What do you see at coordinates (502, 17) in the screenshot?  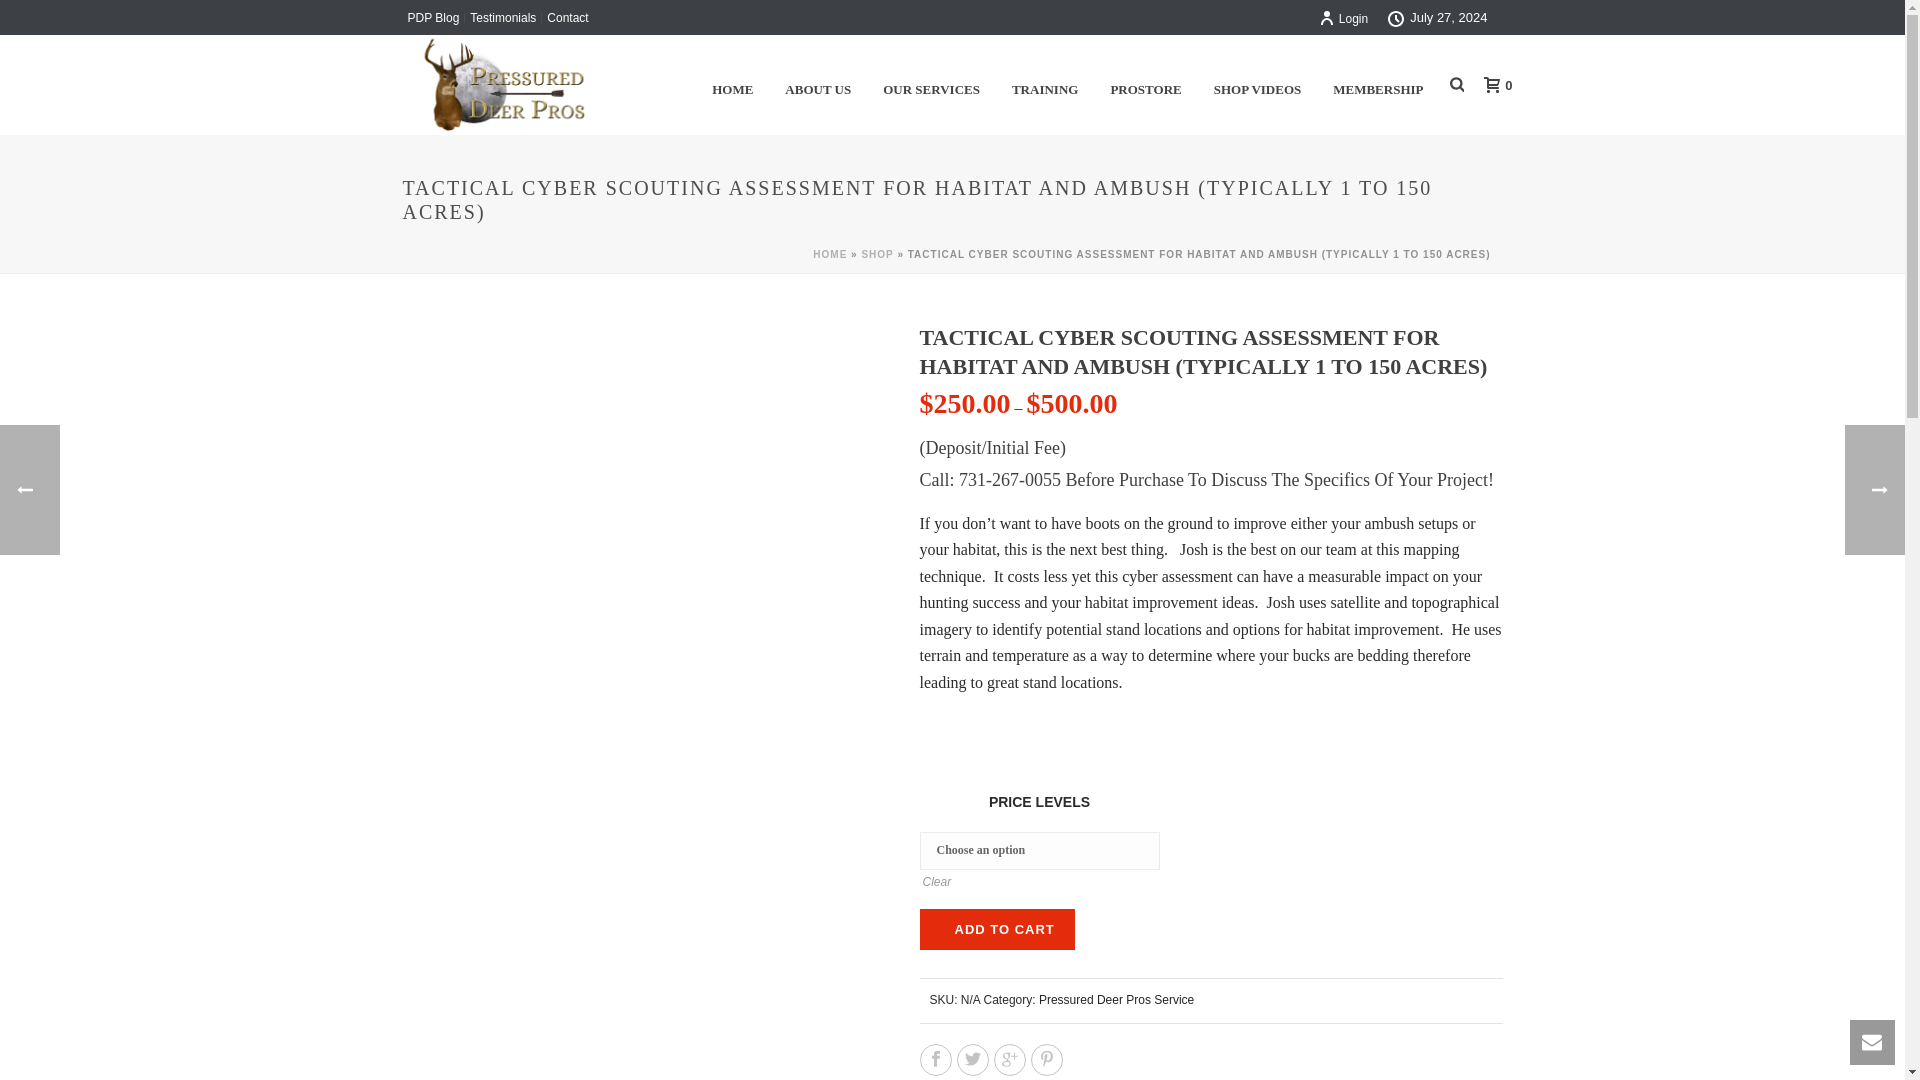 I see `Testimonials` at bounding box center [502, 17].